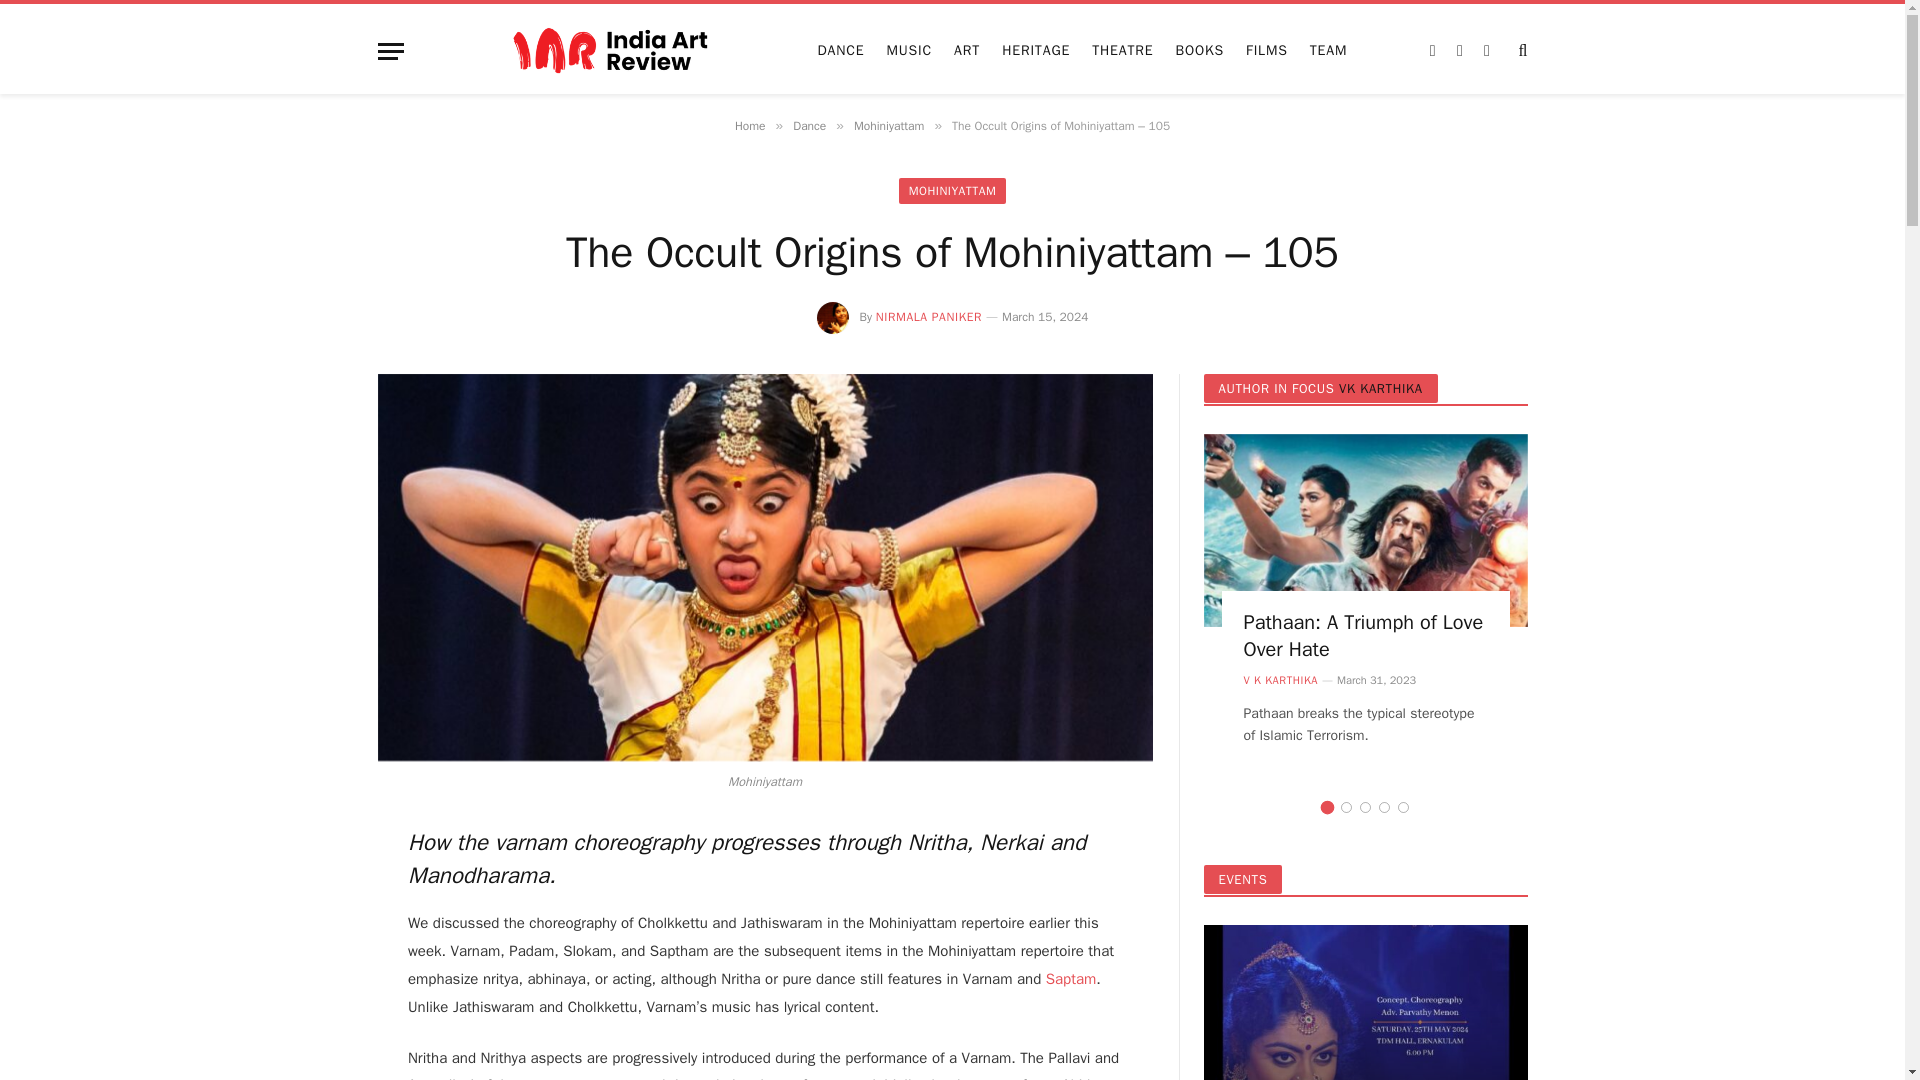  Describe the element at coordinates (1071, 978) in the screenshot. I see `Saptam` at that location.